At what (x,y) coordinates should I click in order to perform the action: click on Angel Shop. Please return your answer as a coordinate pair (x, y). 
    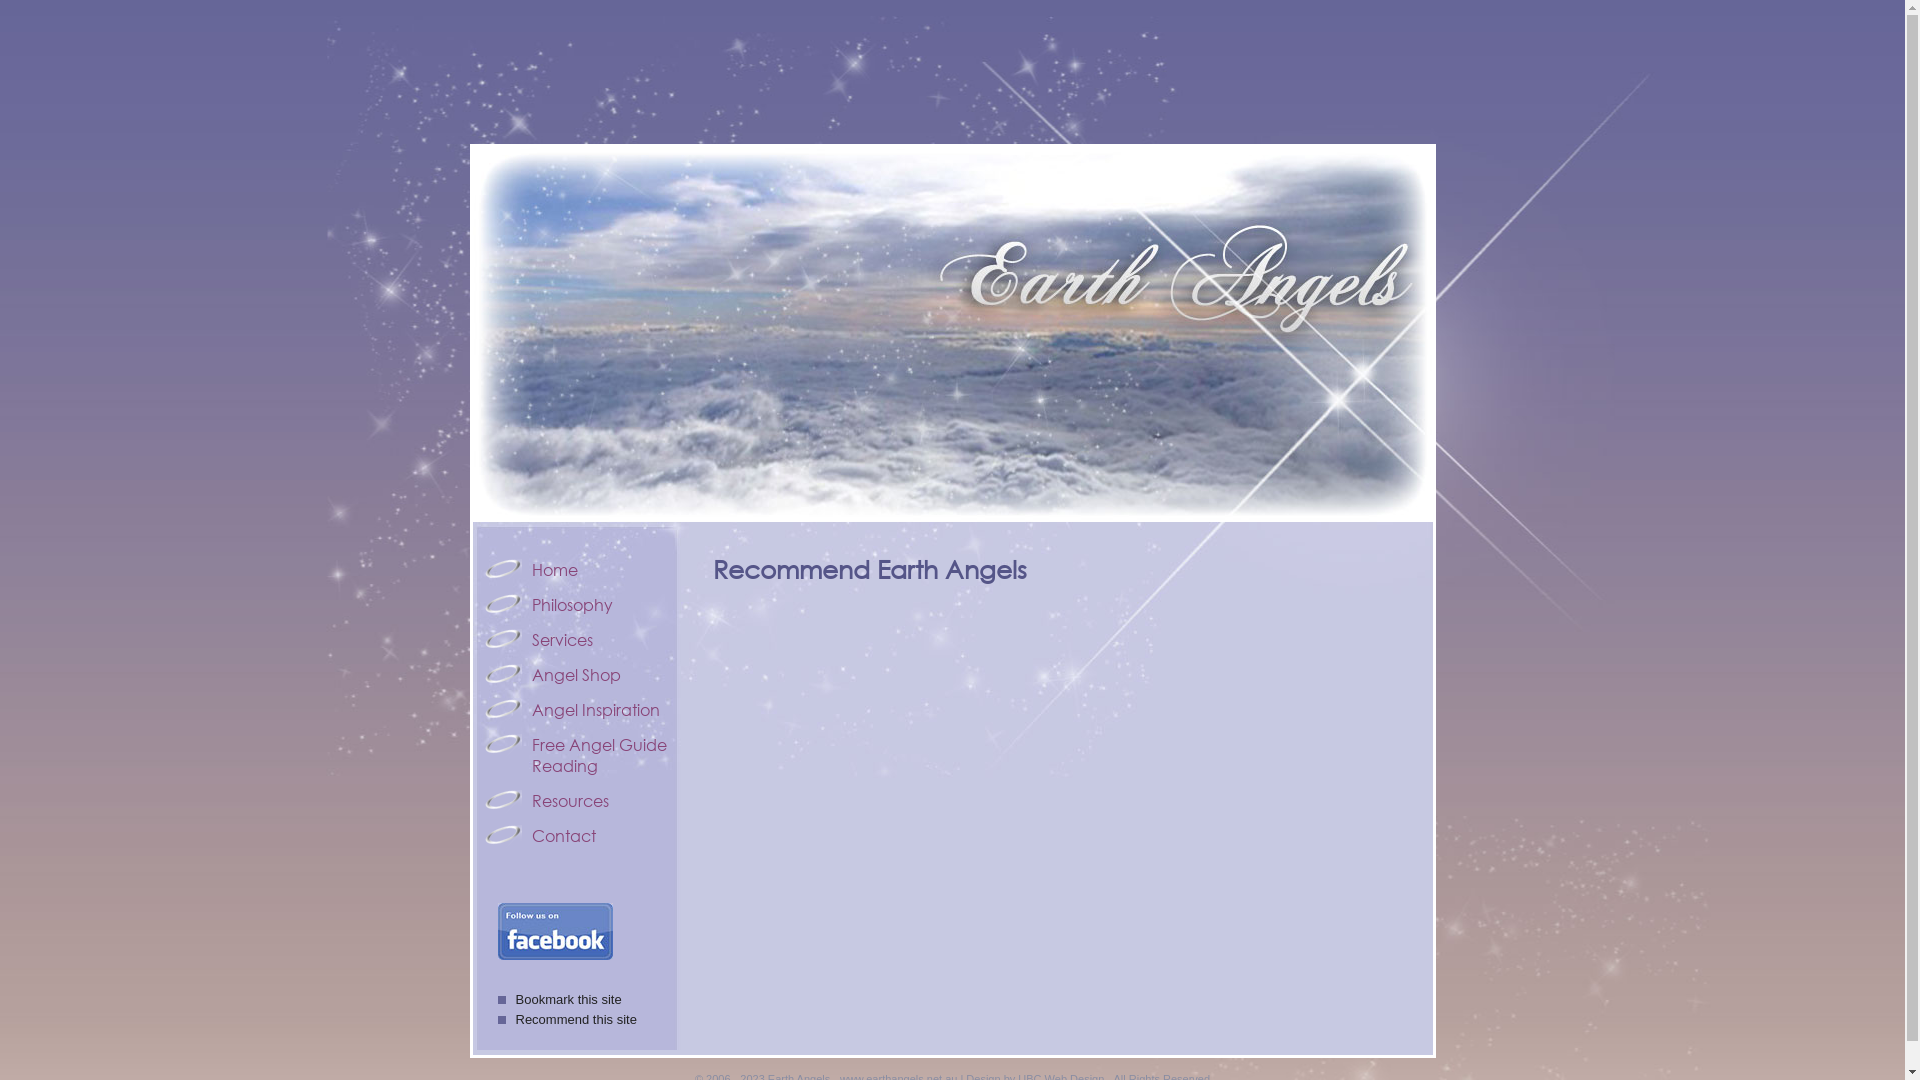
    Looking at the image, I should click on (578, 674).